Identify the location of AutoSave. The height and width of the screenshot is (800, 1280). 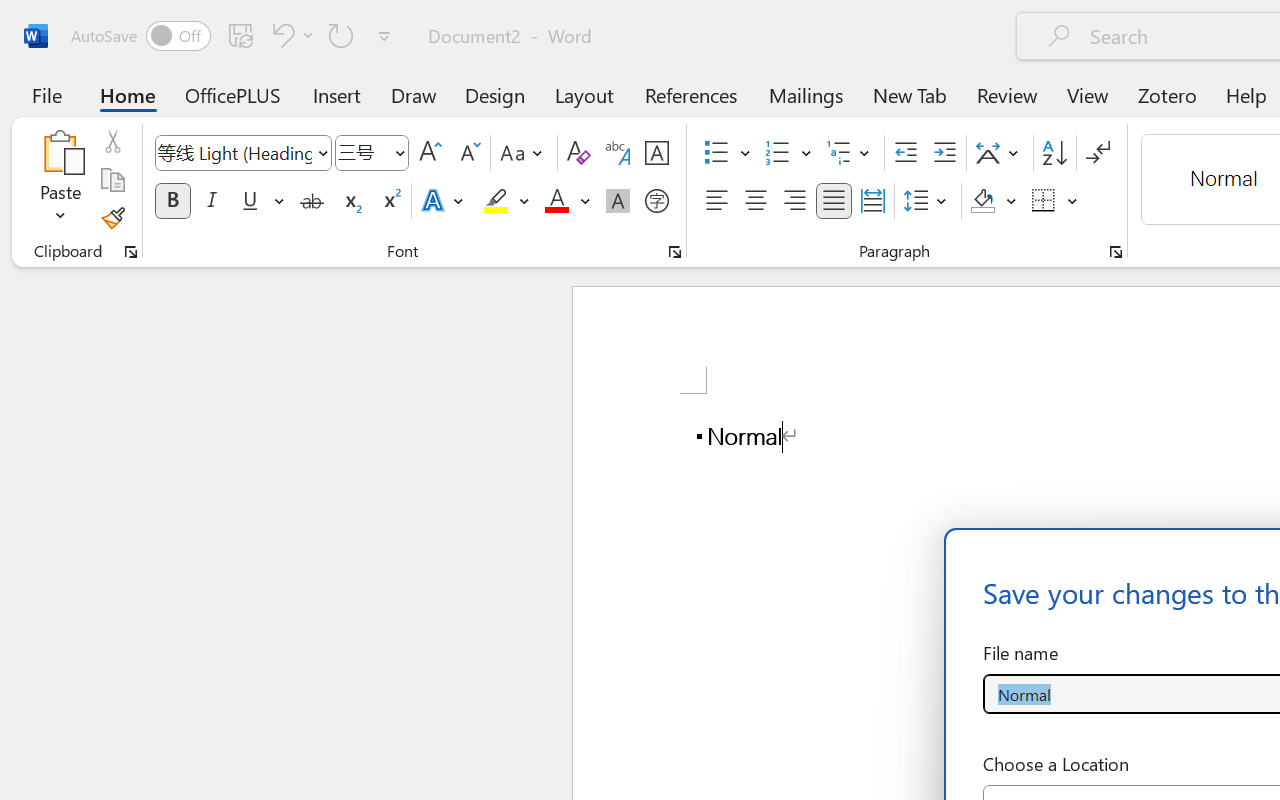
(140, 36).